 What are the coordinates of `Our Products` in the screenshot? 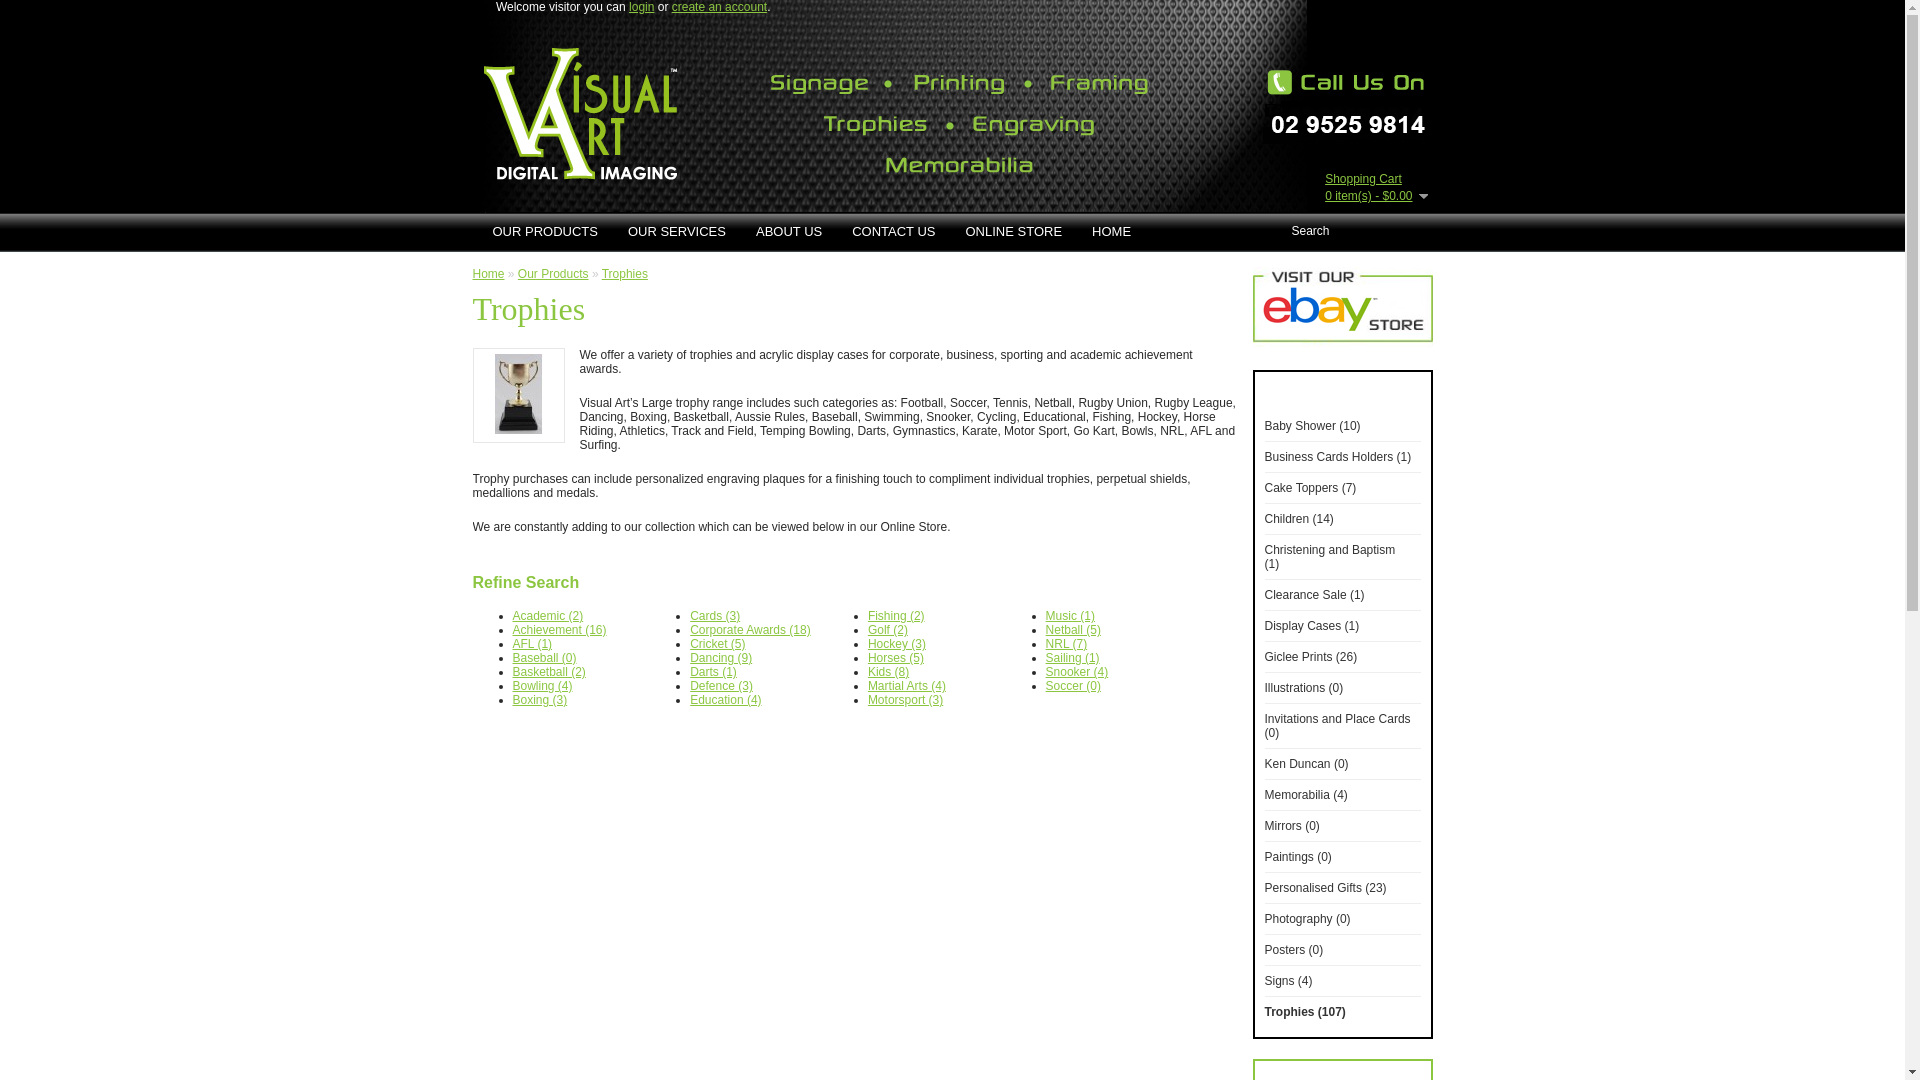 It's located at (554, 274).